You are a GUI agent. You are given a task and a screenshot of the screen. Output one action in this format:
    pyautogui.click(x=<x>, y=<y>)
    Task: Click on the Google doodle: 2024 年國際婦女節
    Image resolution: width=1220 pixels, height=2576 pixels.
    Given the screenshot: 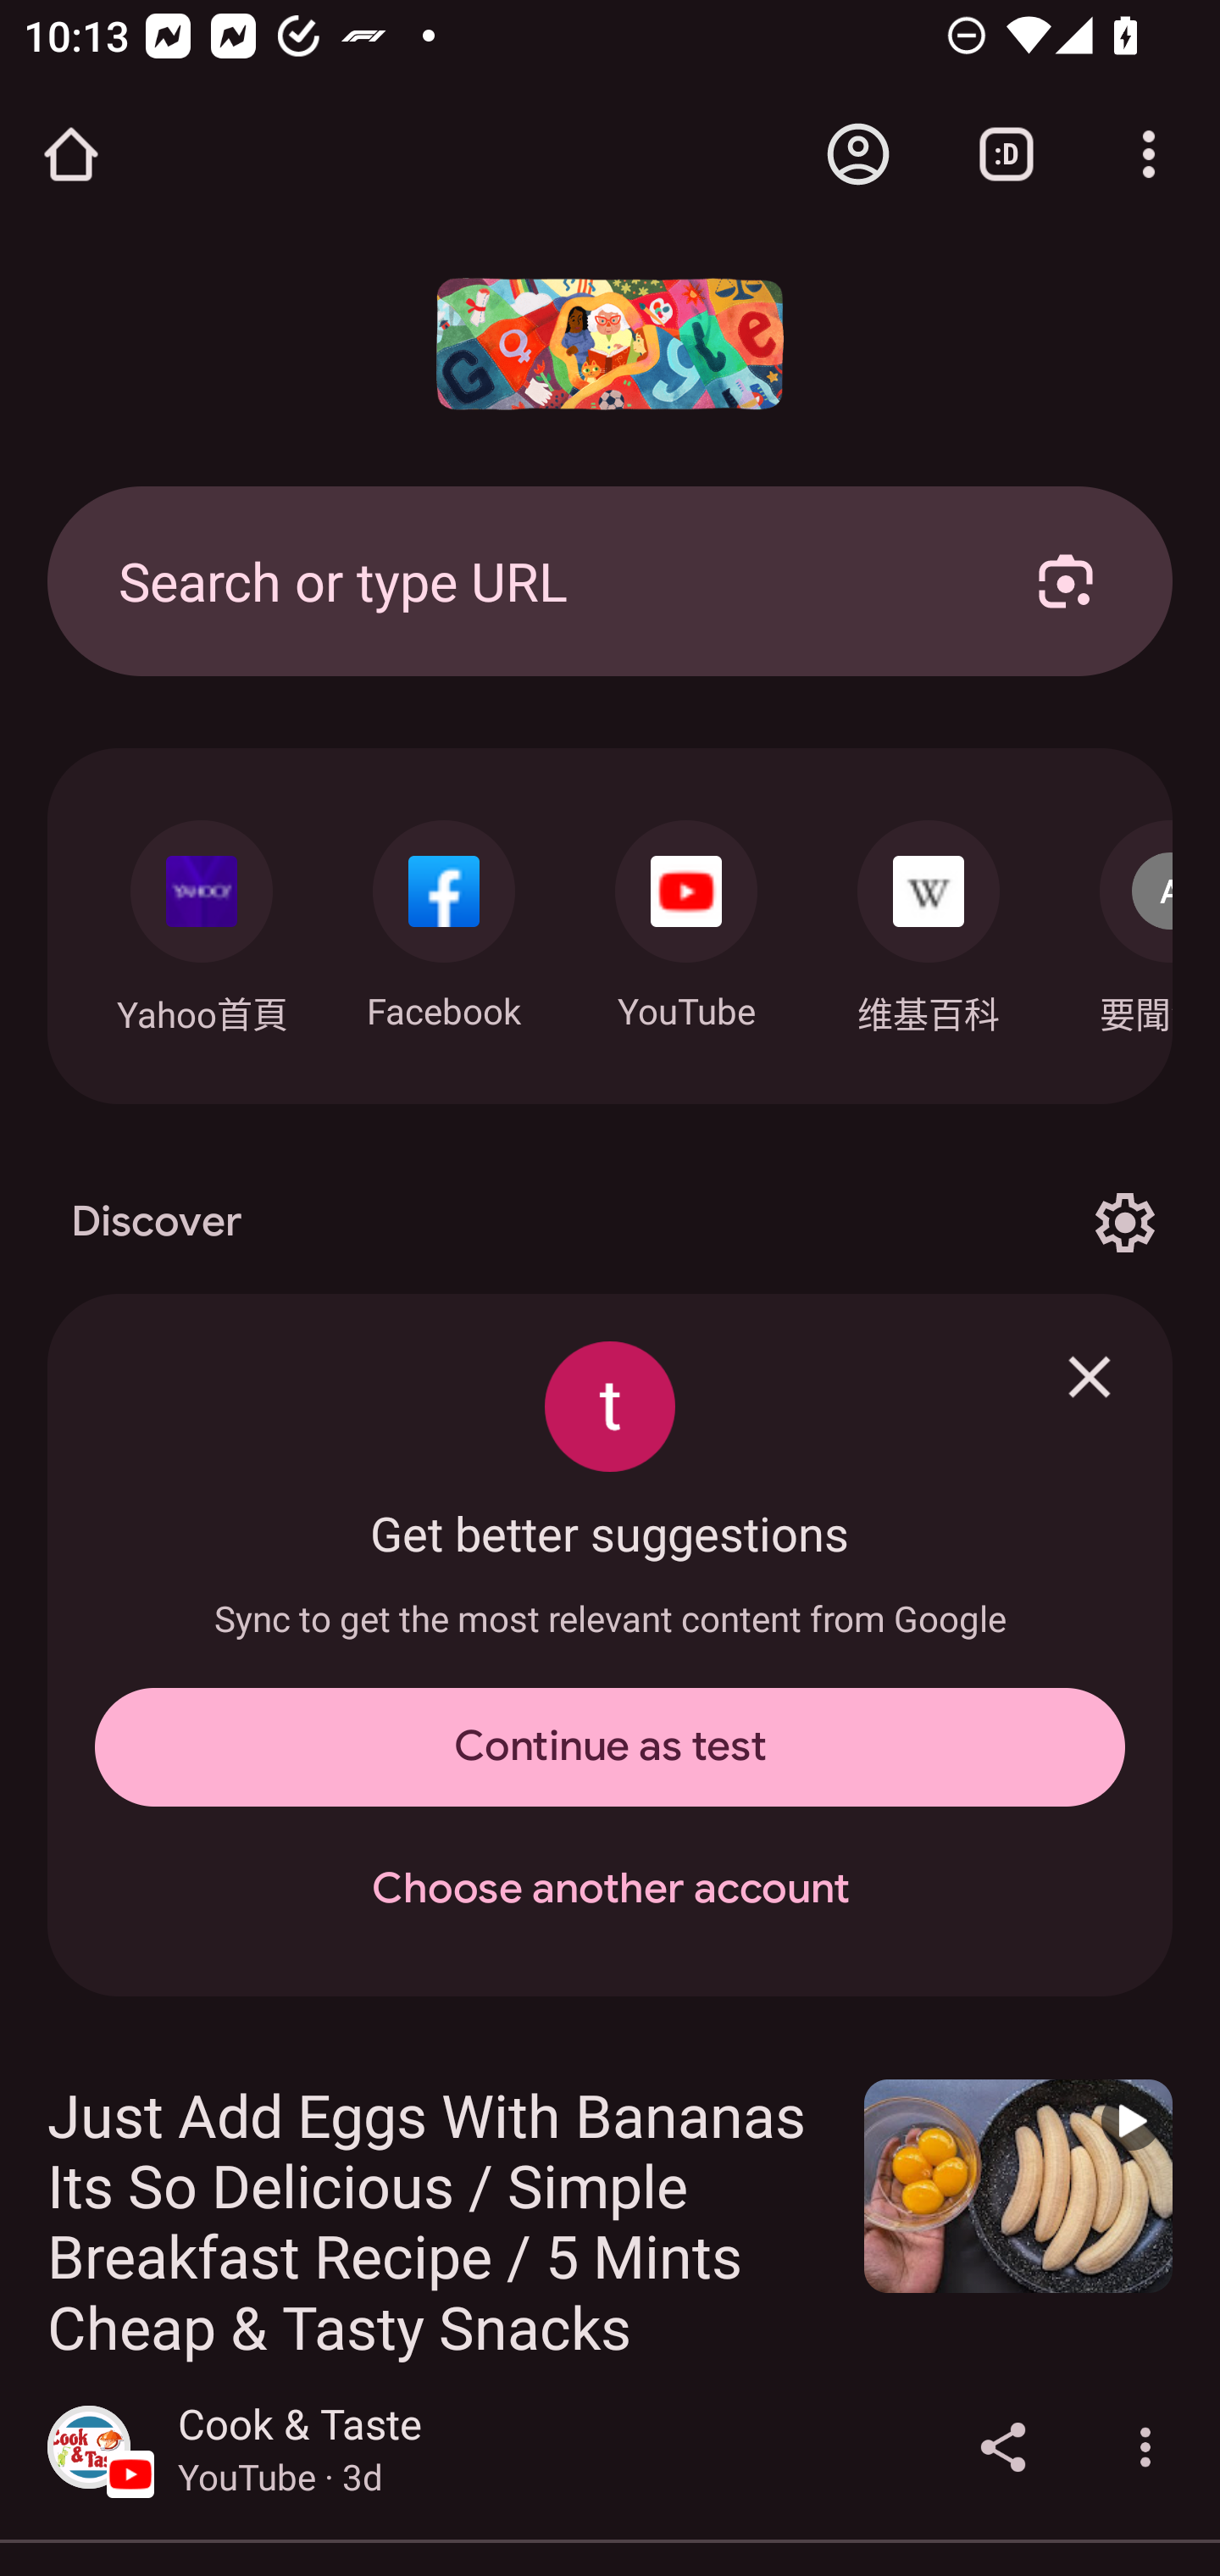 What is the action you would take?
    pyautogui.click(x=610, y=344)
    